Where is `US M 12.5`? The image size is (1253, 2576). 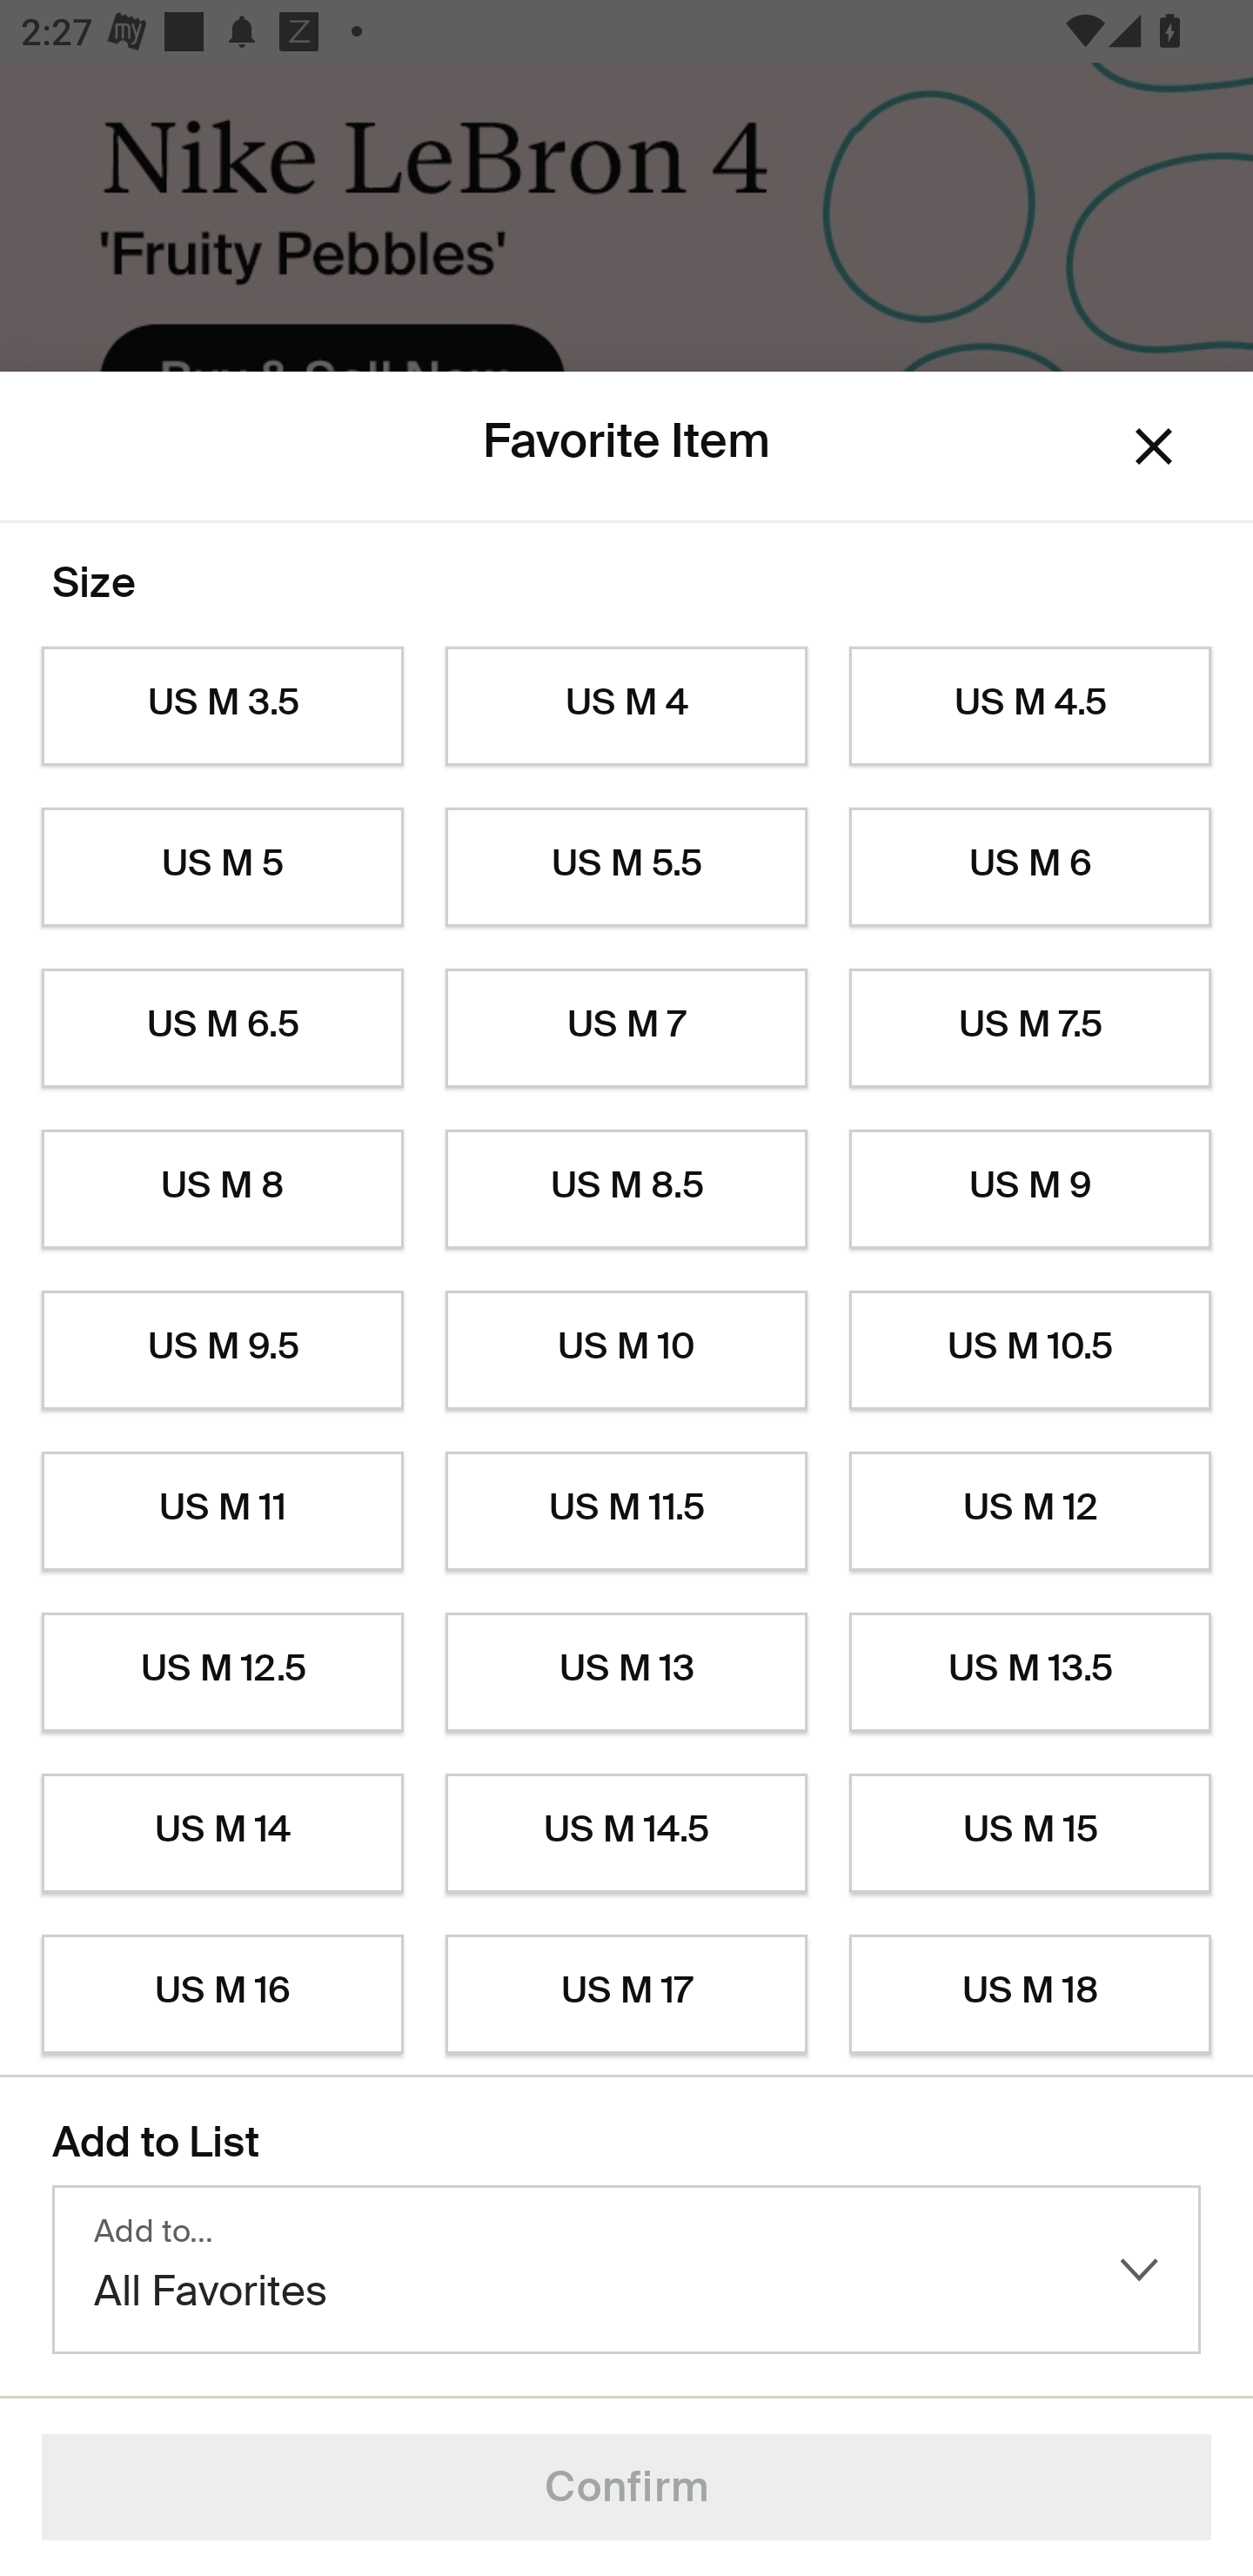 US M 12.5 is located at coordinates (222, 1673).